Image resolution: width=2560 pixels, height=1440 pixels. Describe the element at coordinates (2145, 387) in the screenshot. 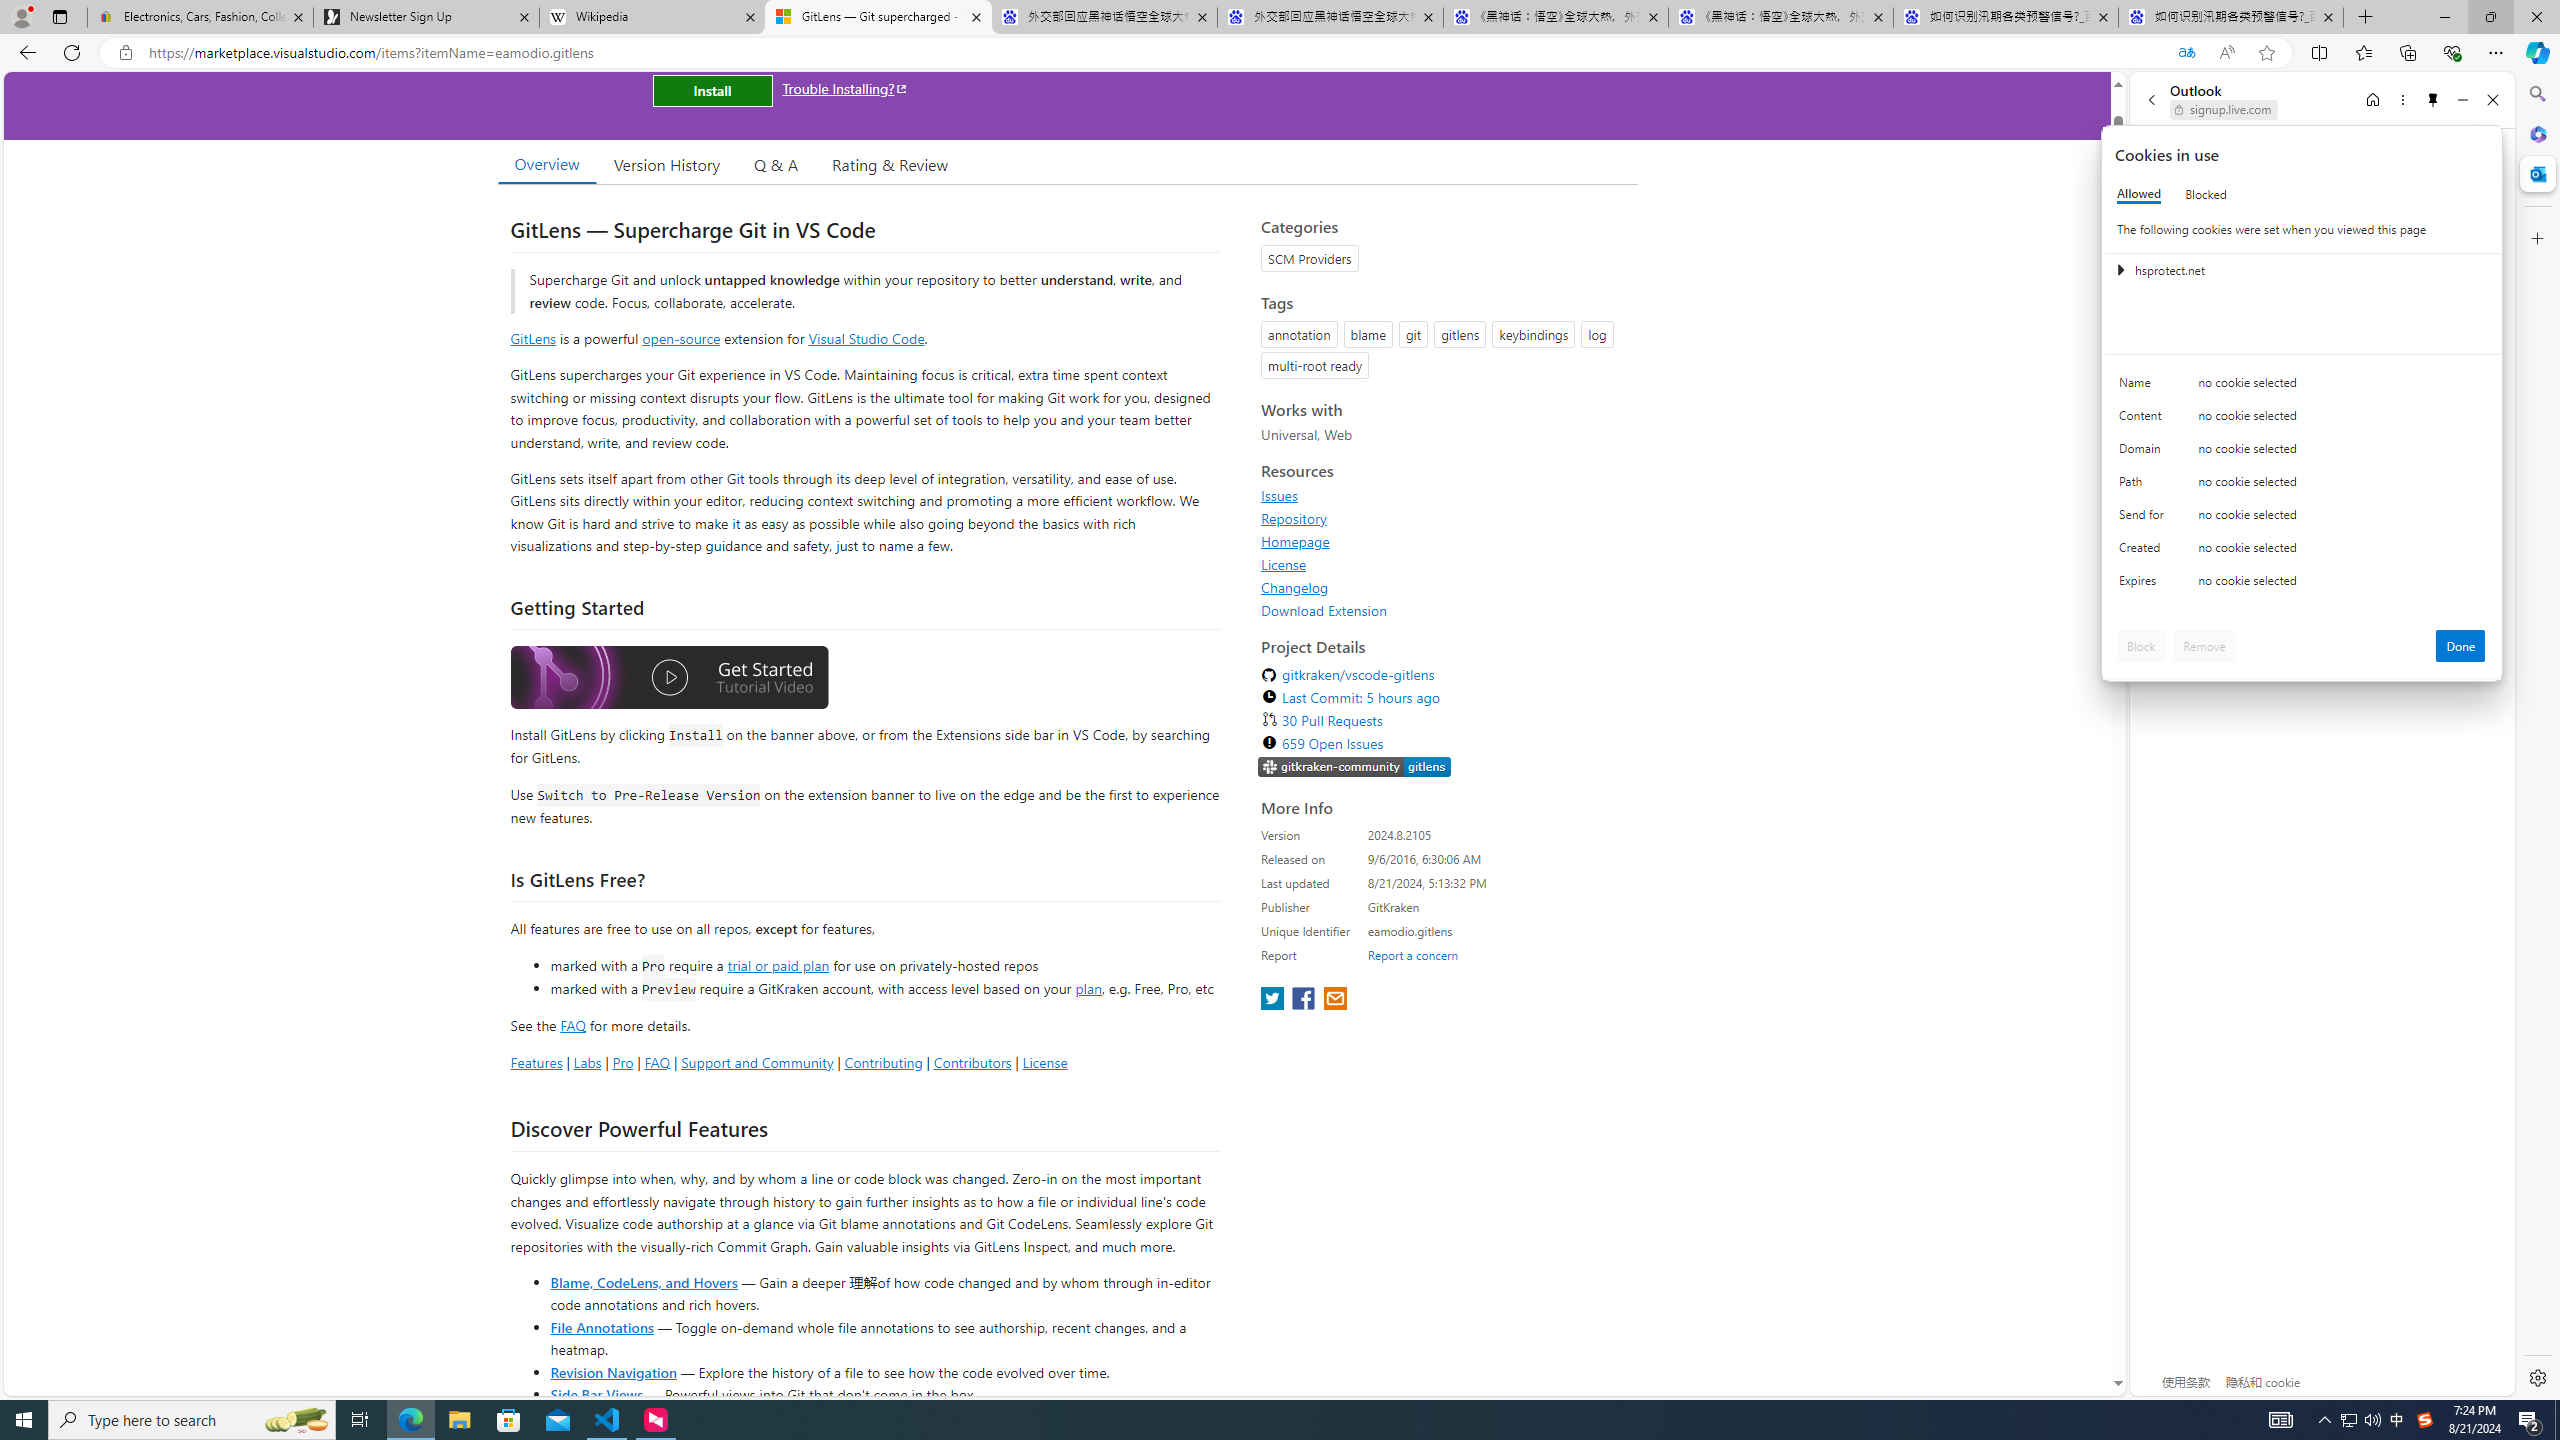

I see `Name` at that location.